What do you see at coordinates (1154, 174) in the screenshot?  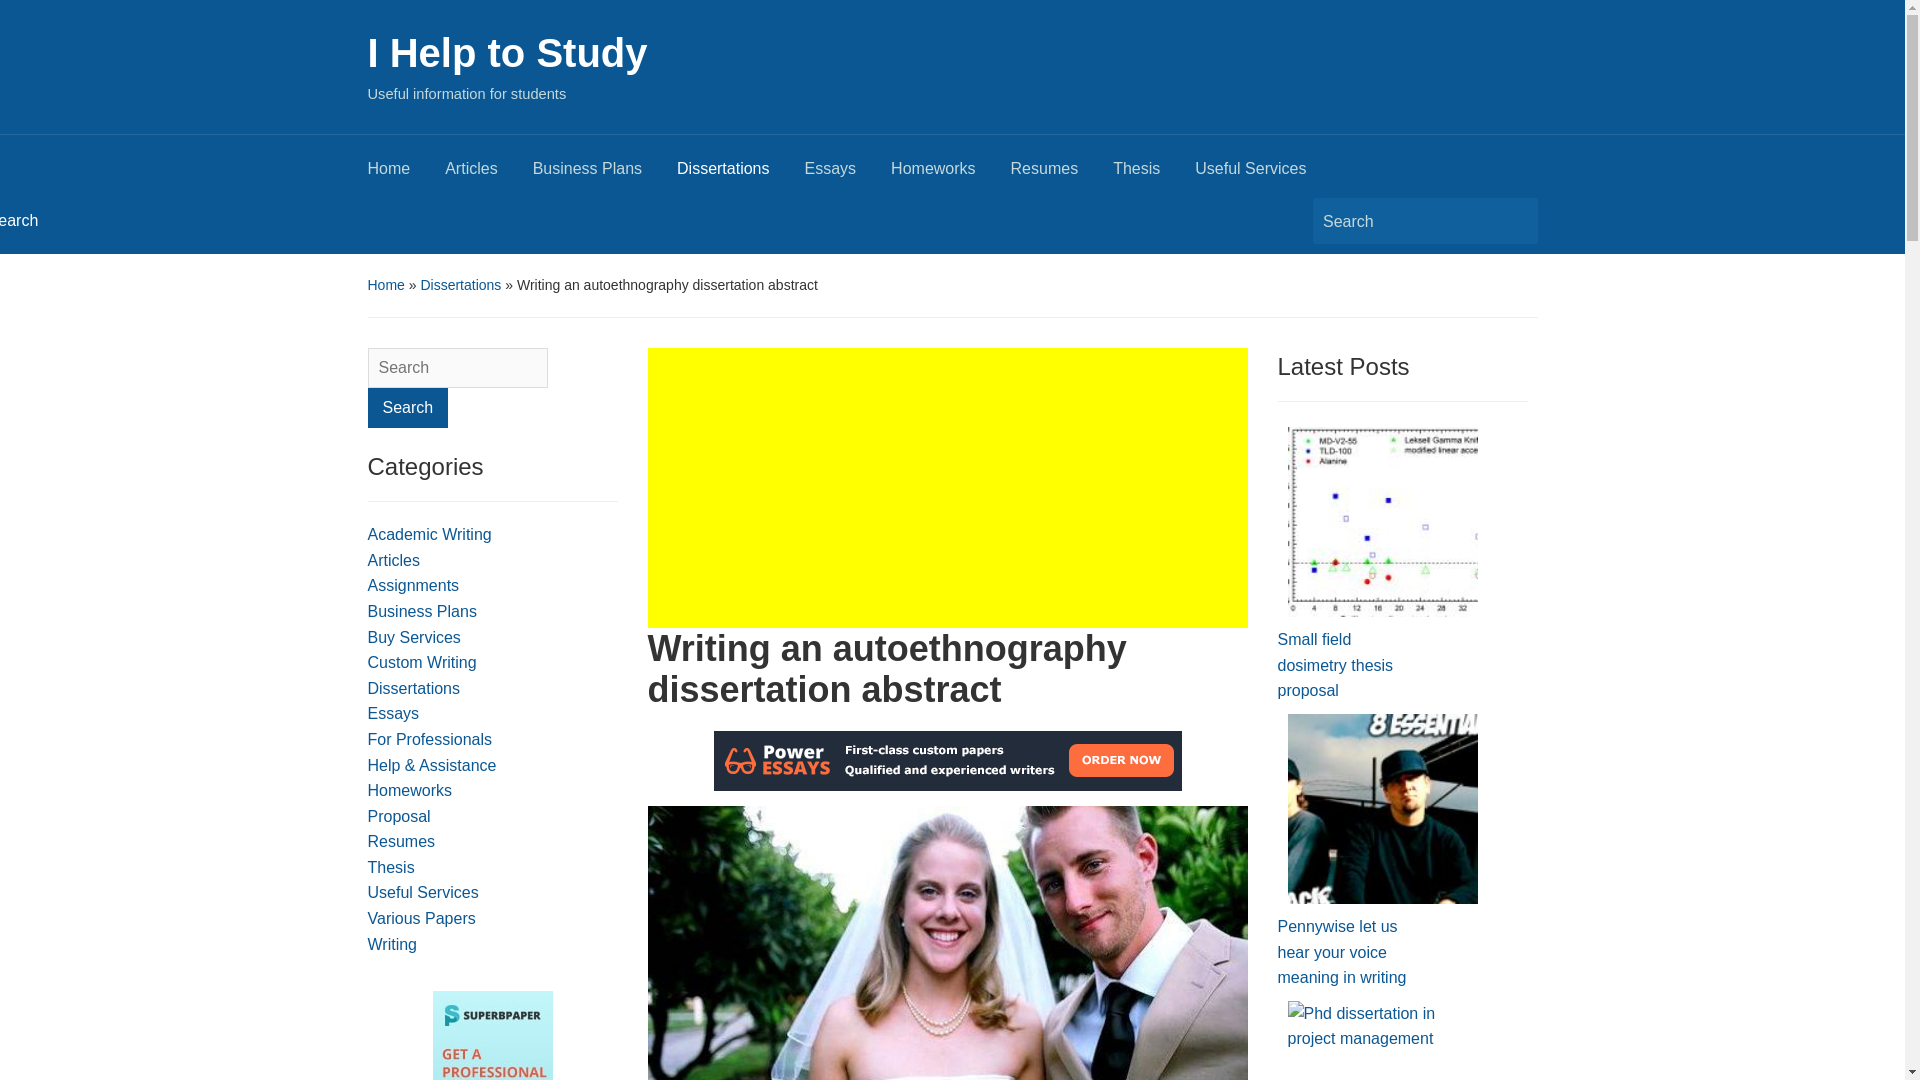 I see `Thesis` at bounding box center [1154, 174].